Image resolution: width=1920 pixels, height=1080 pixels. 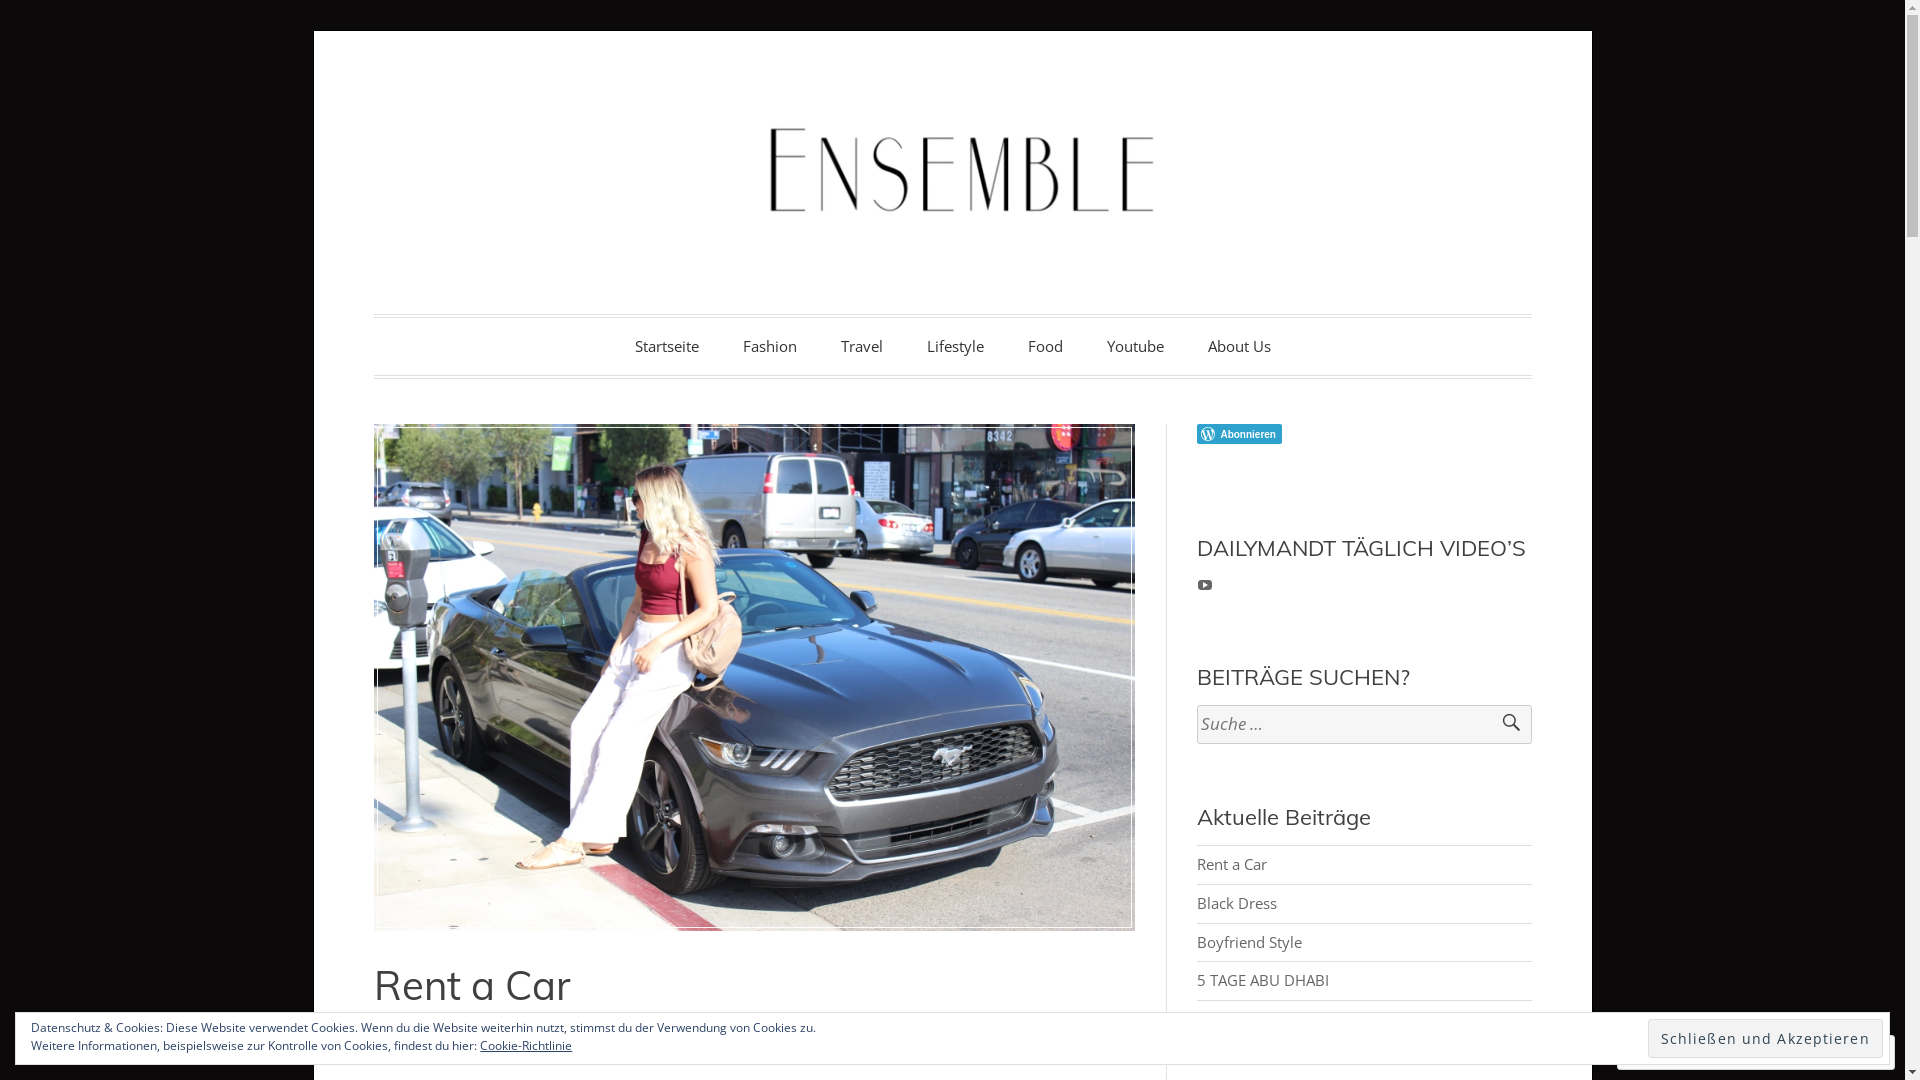 I want to click on Boyfriend Style, so click(x=1250, y=942).